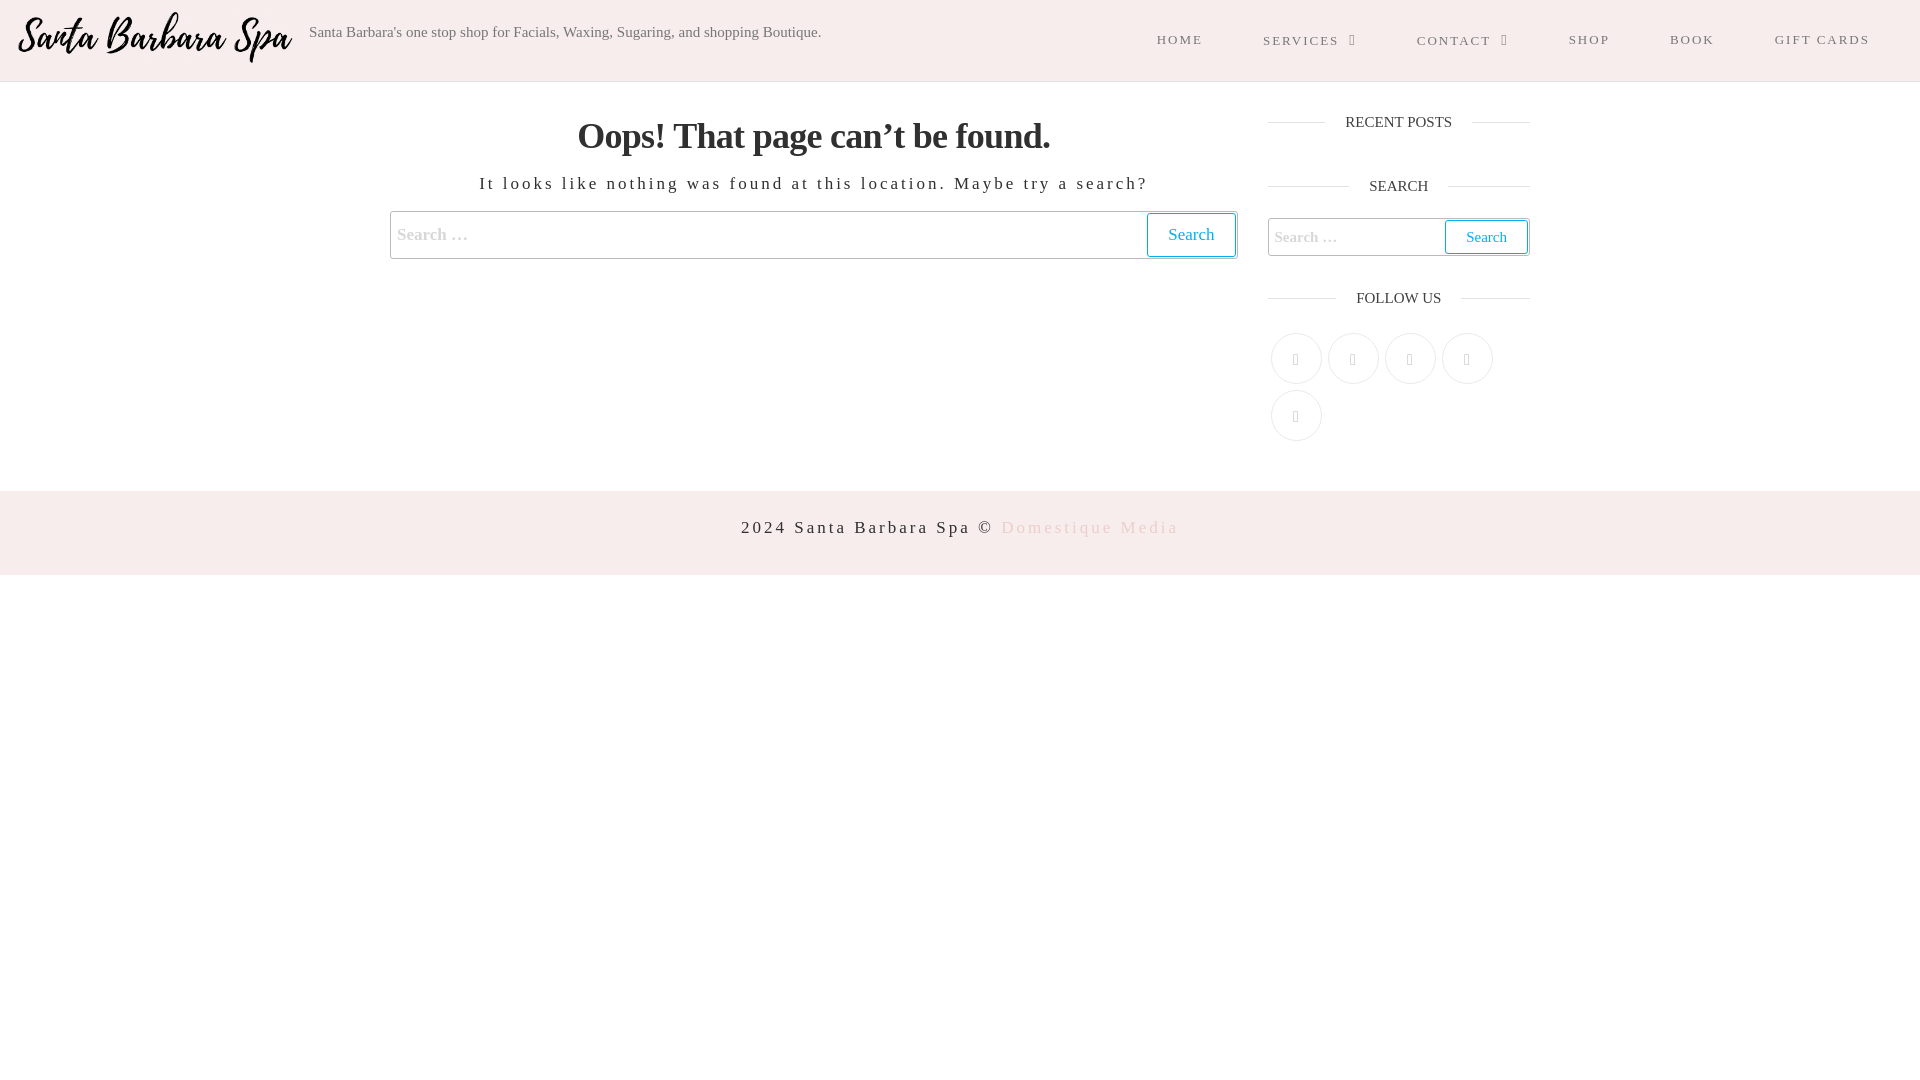 The width and height of the screenshot is (1920, 1080). Describe the element at coordinates (1486, 236) in the screenshot. I see `Search` at that location.